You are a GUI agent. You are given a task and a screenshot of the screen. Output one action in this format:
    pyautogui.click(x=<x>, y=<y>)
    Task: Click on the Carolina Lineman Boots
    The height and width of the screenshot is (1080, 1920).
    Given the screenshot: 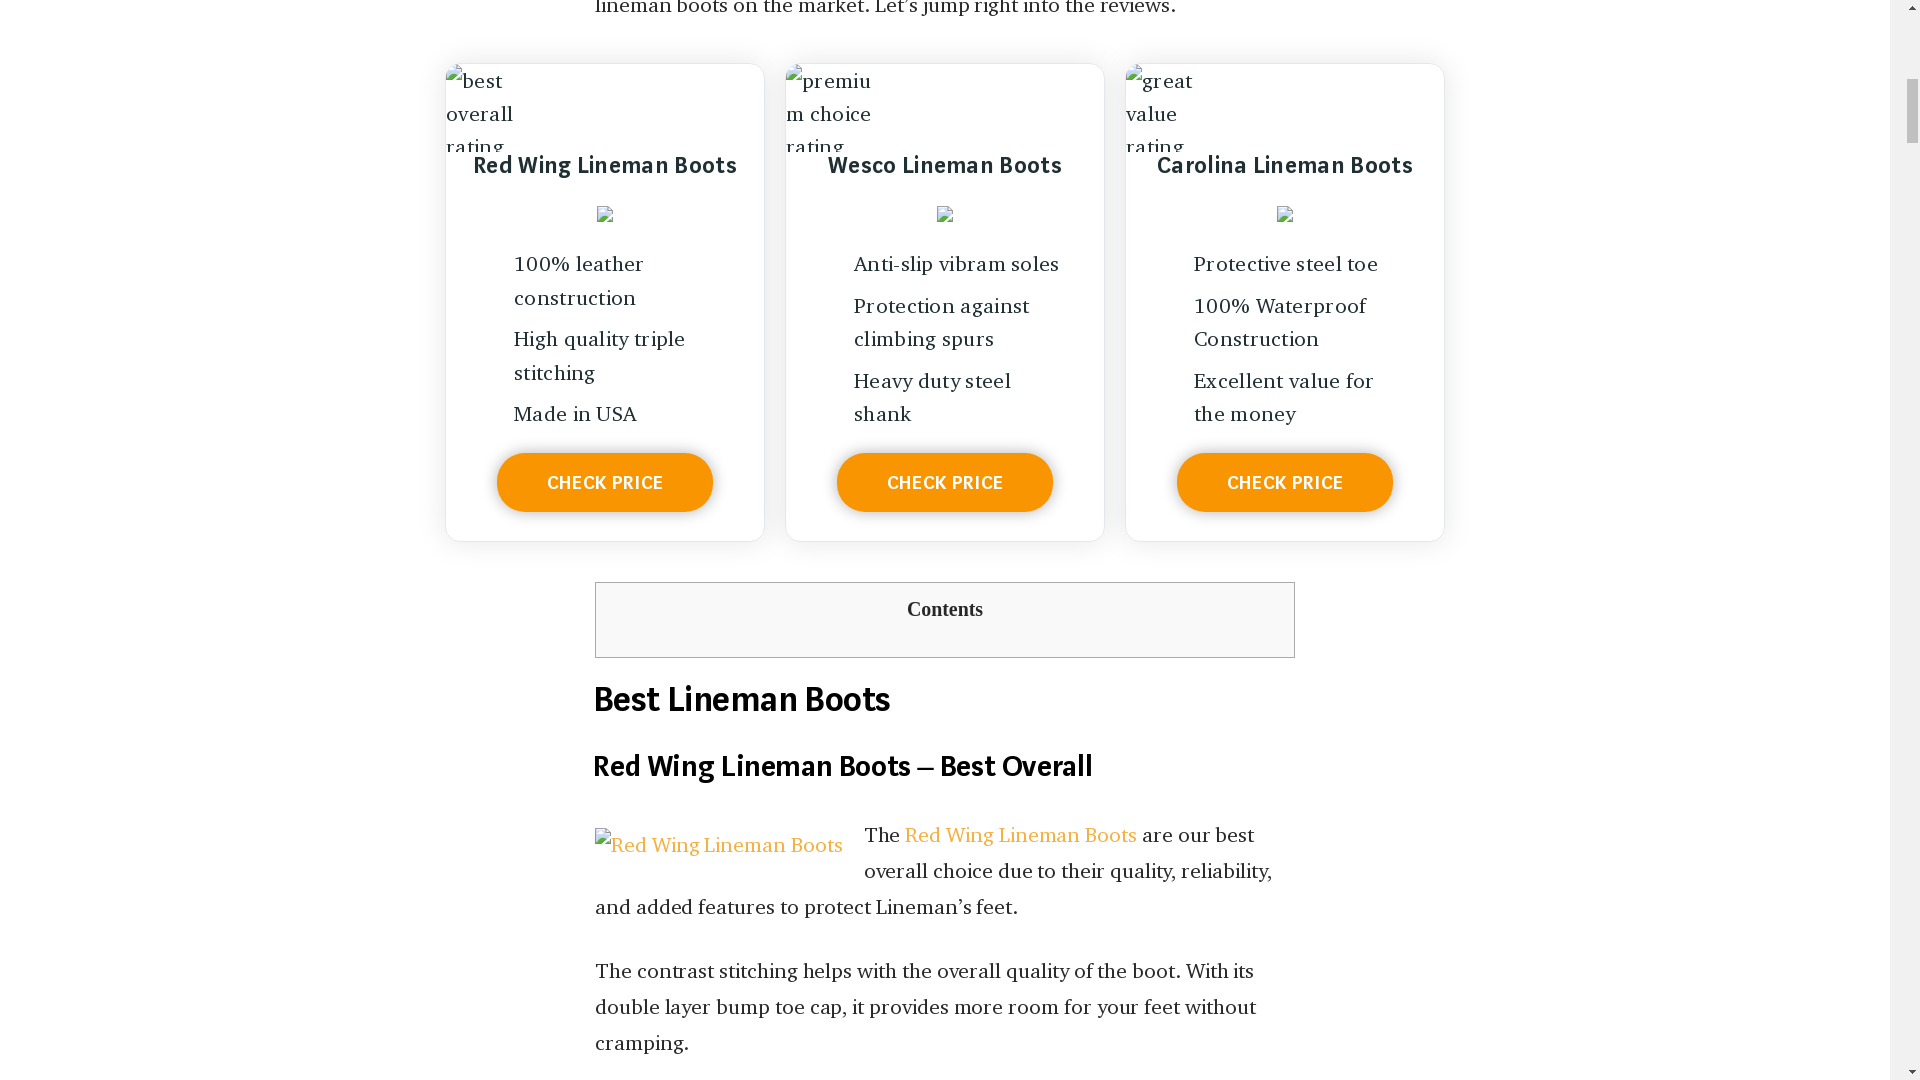 What is the action you would take?
    pyautogui.click(x=1285, y=188)
    